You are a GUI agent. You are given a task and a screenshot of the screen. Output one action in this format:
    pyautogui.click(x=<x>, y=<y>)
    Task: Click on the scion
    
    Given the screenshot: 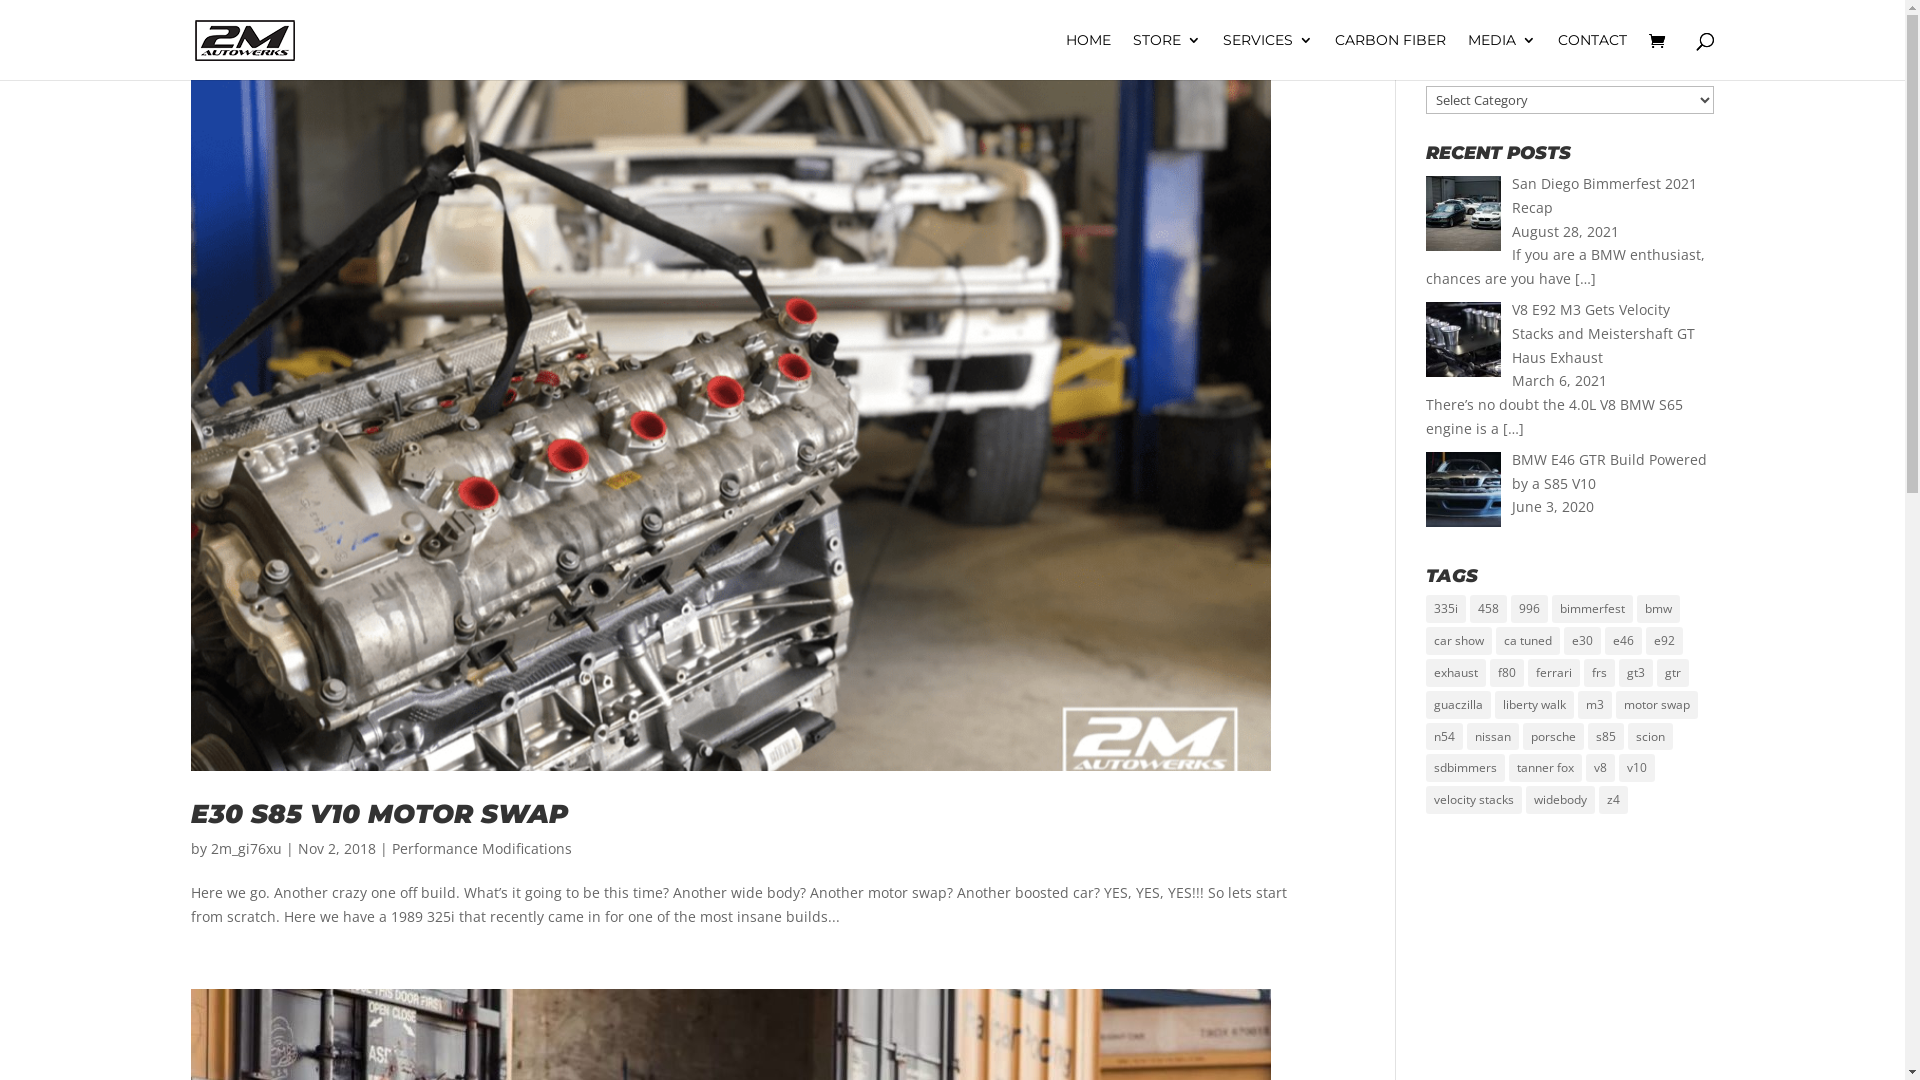 What is the action you would take?
    pyautogui.click(x=1650, y=737)
    